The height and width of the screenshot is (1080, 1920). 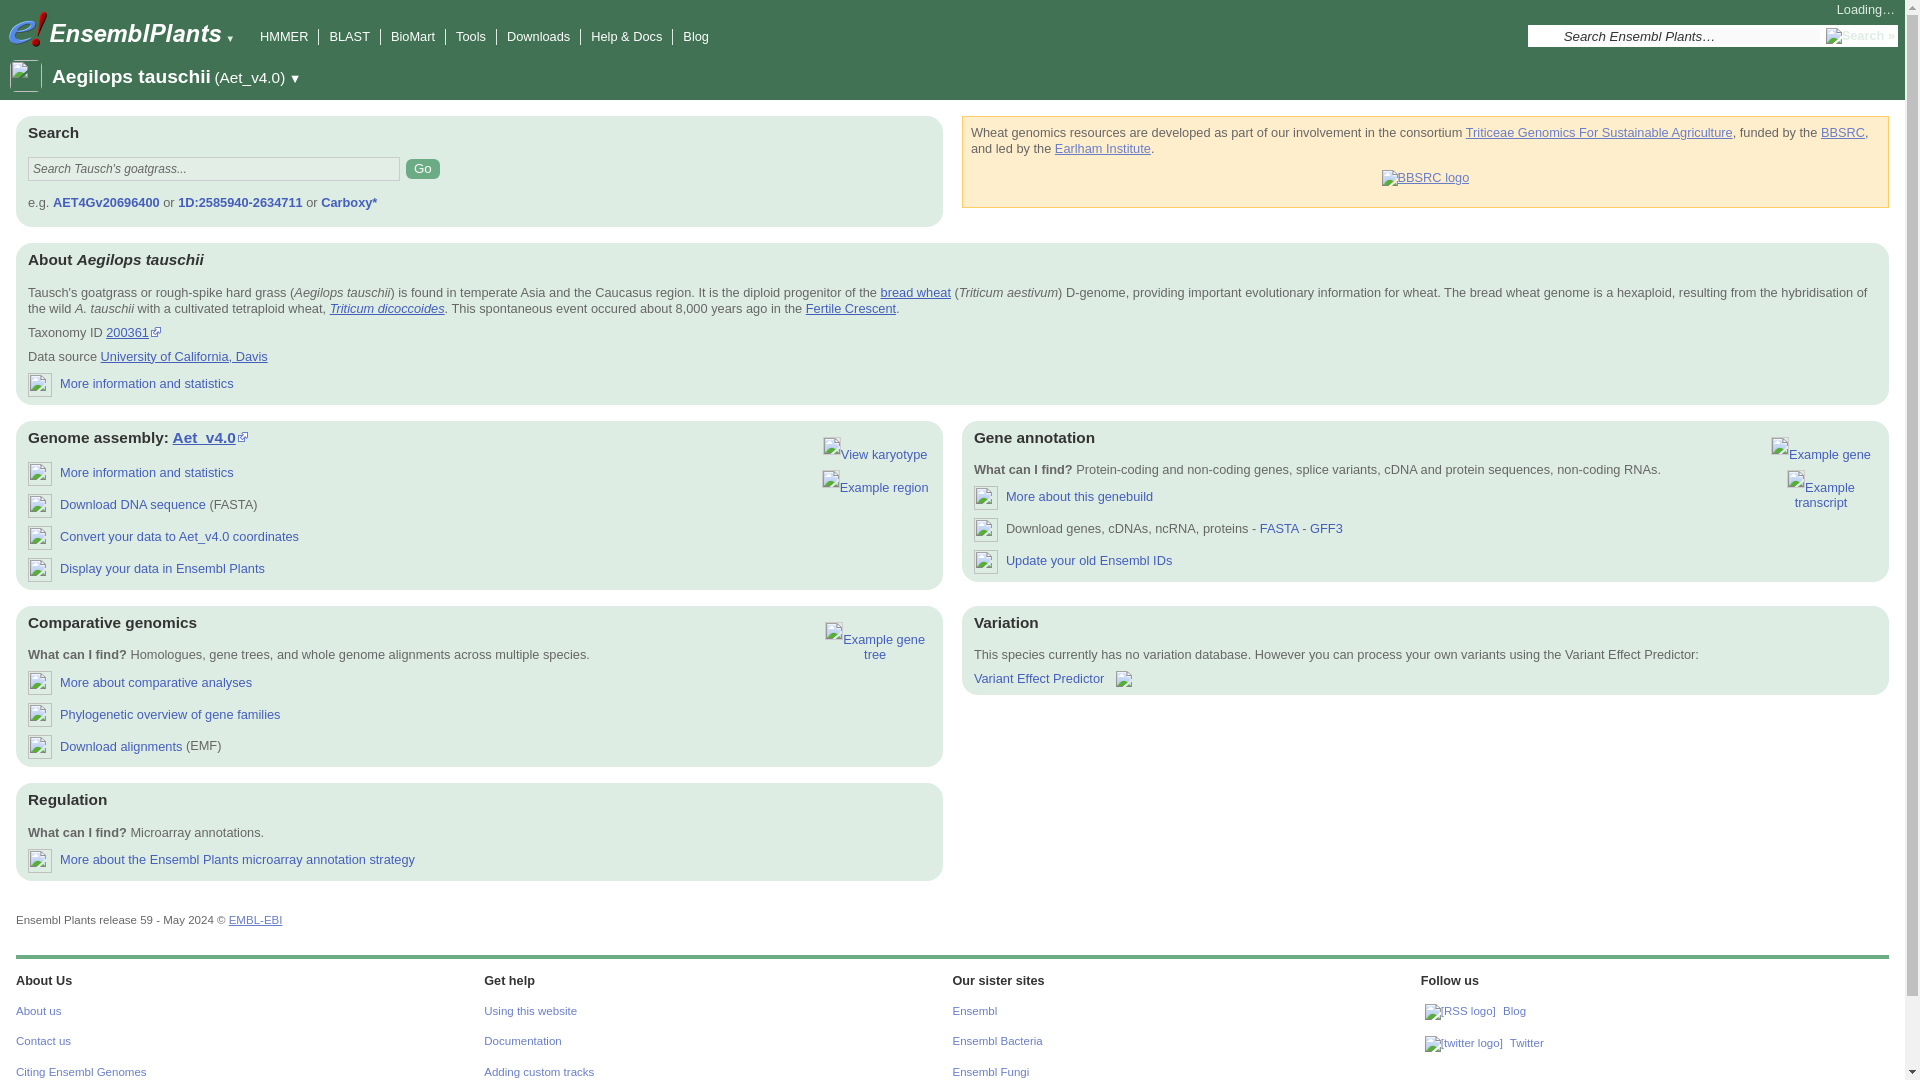 I want to click on Search Tausch's goatgrass..., so click(x=214, y=168).